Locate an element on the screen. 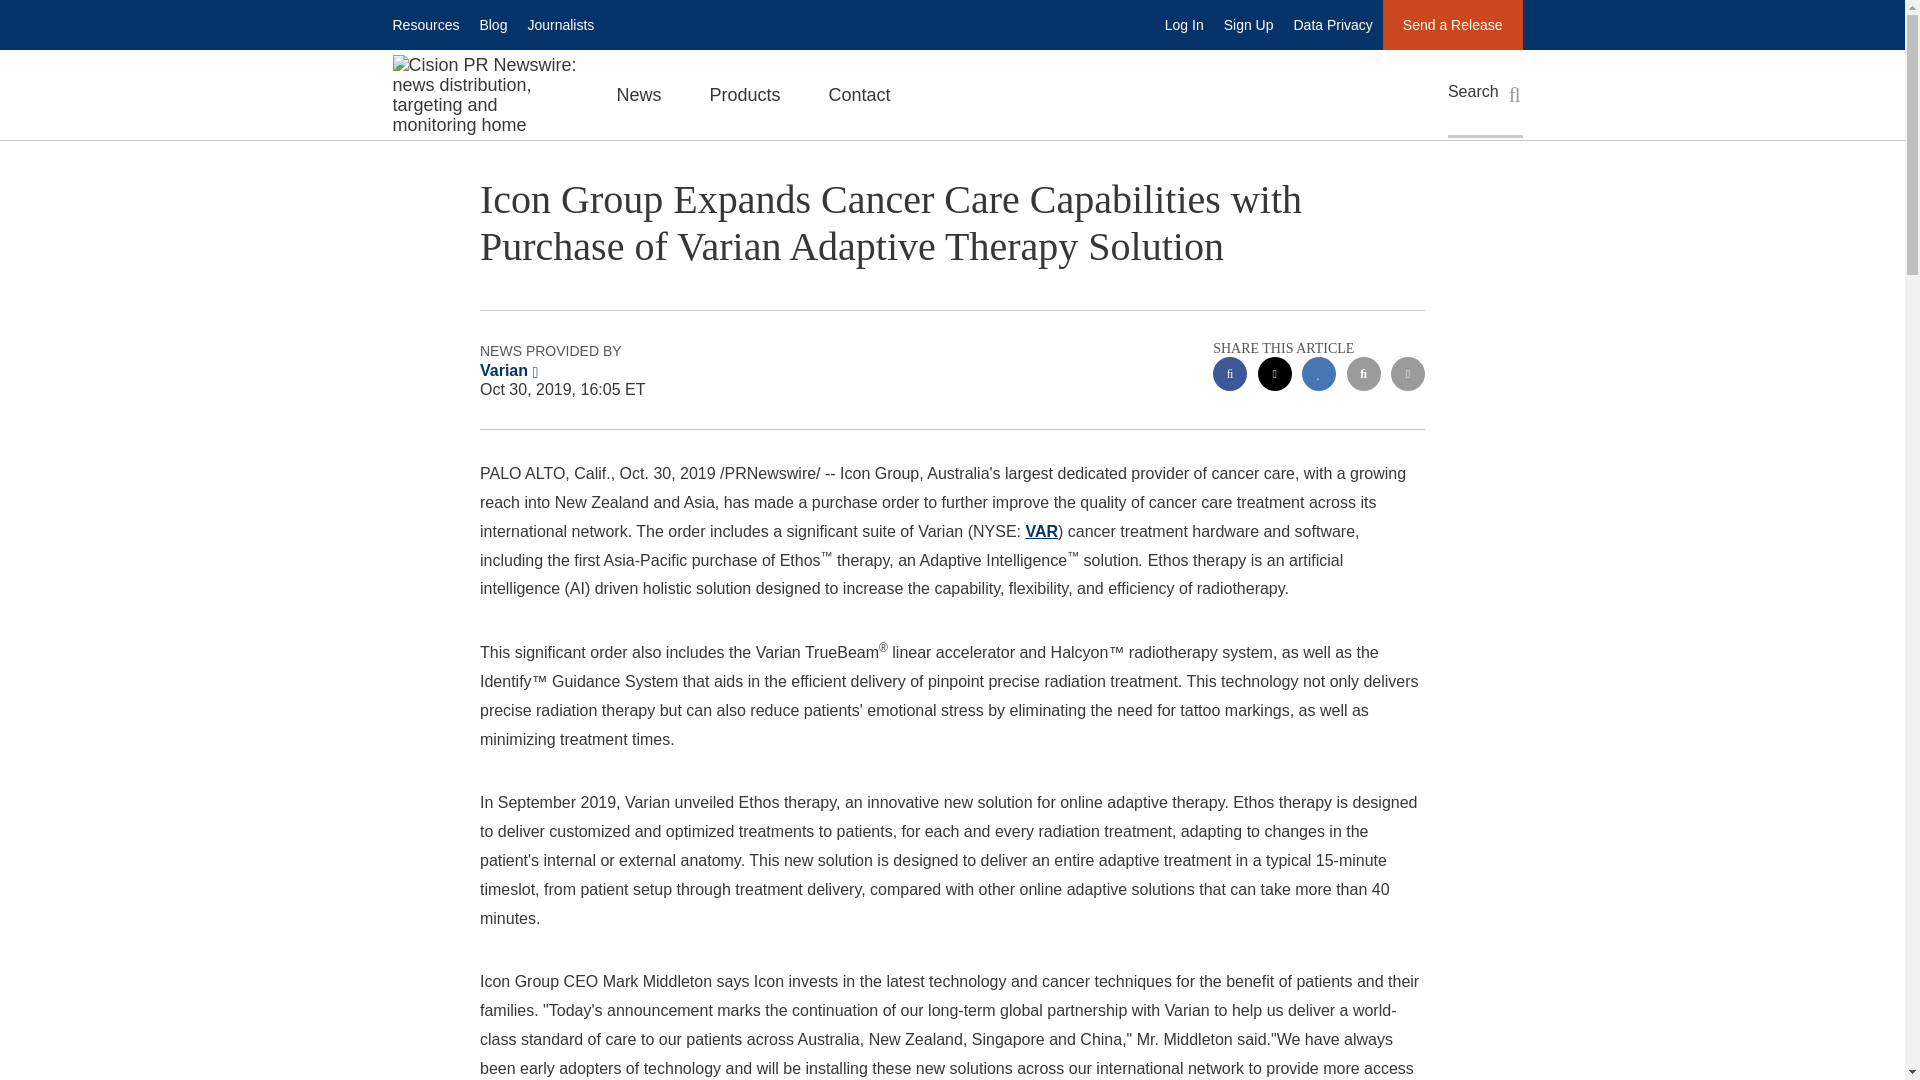  Products is located at coordinates (744, 94).